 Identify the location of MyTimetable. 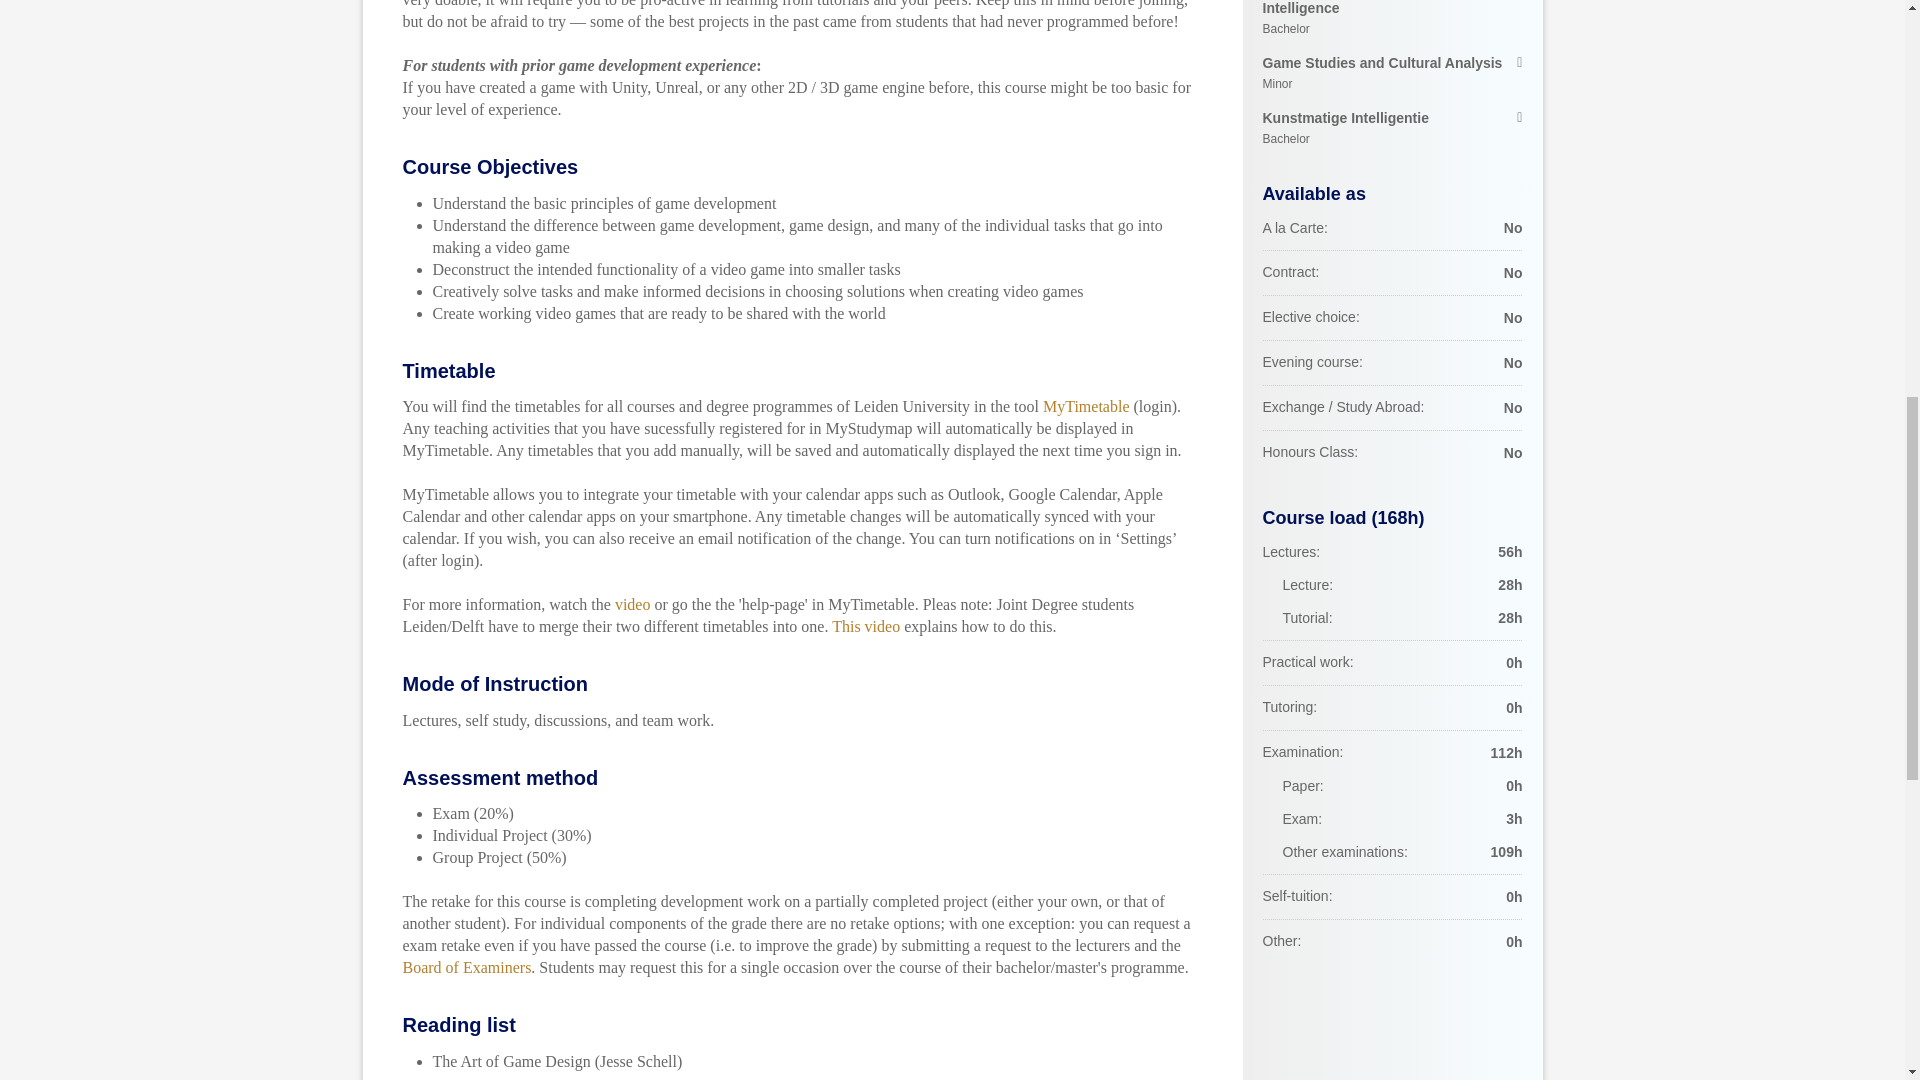
(466, 968).